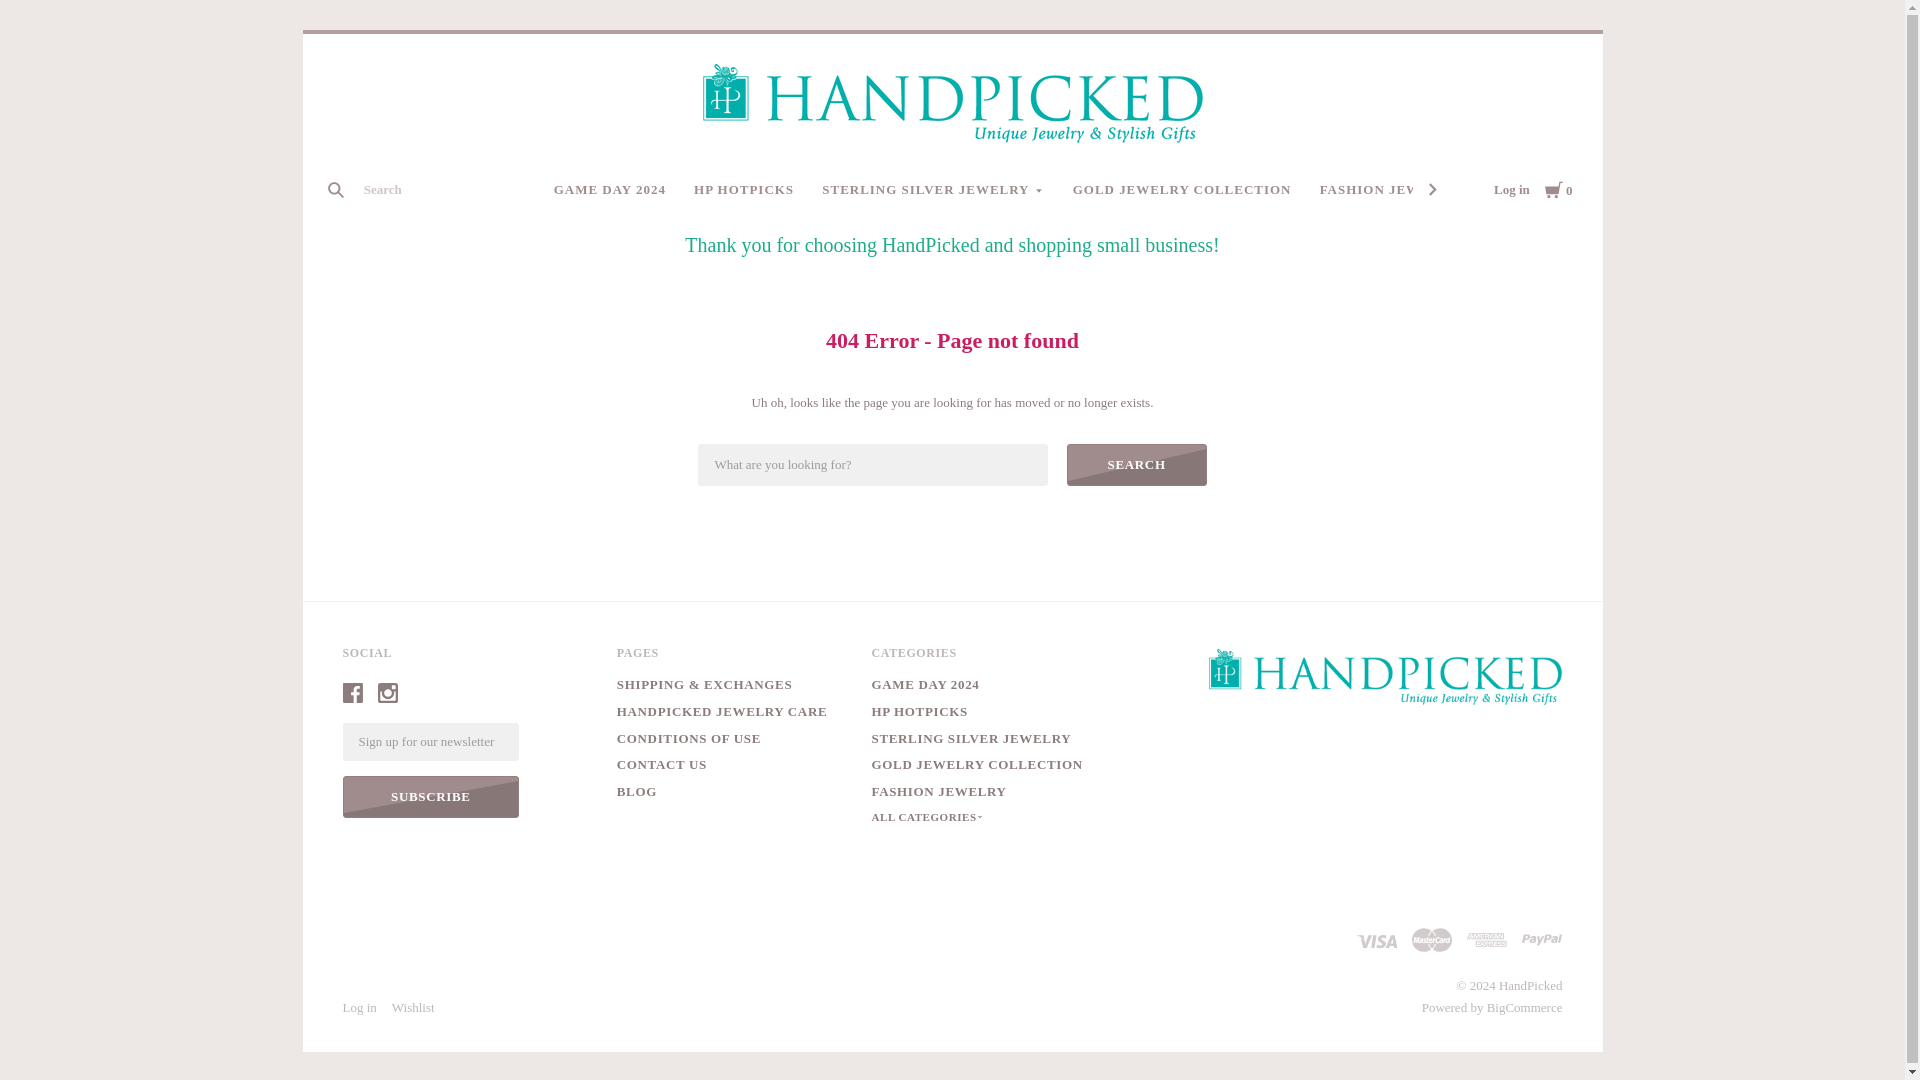  I want to click on Subscribe, so click(430, 796).